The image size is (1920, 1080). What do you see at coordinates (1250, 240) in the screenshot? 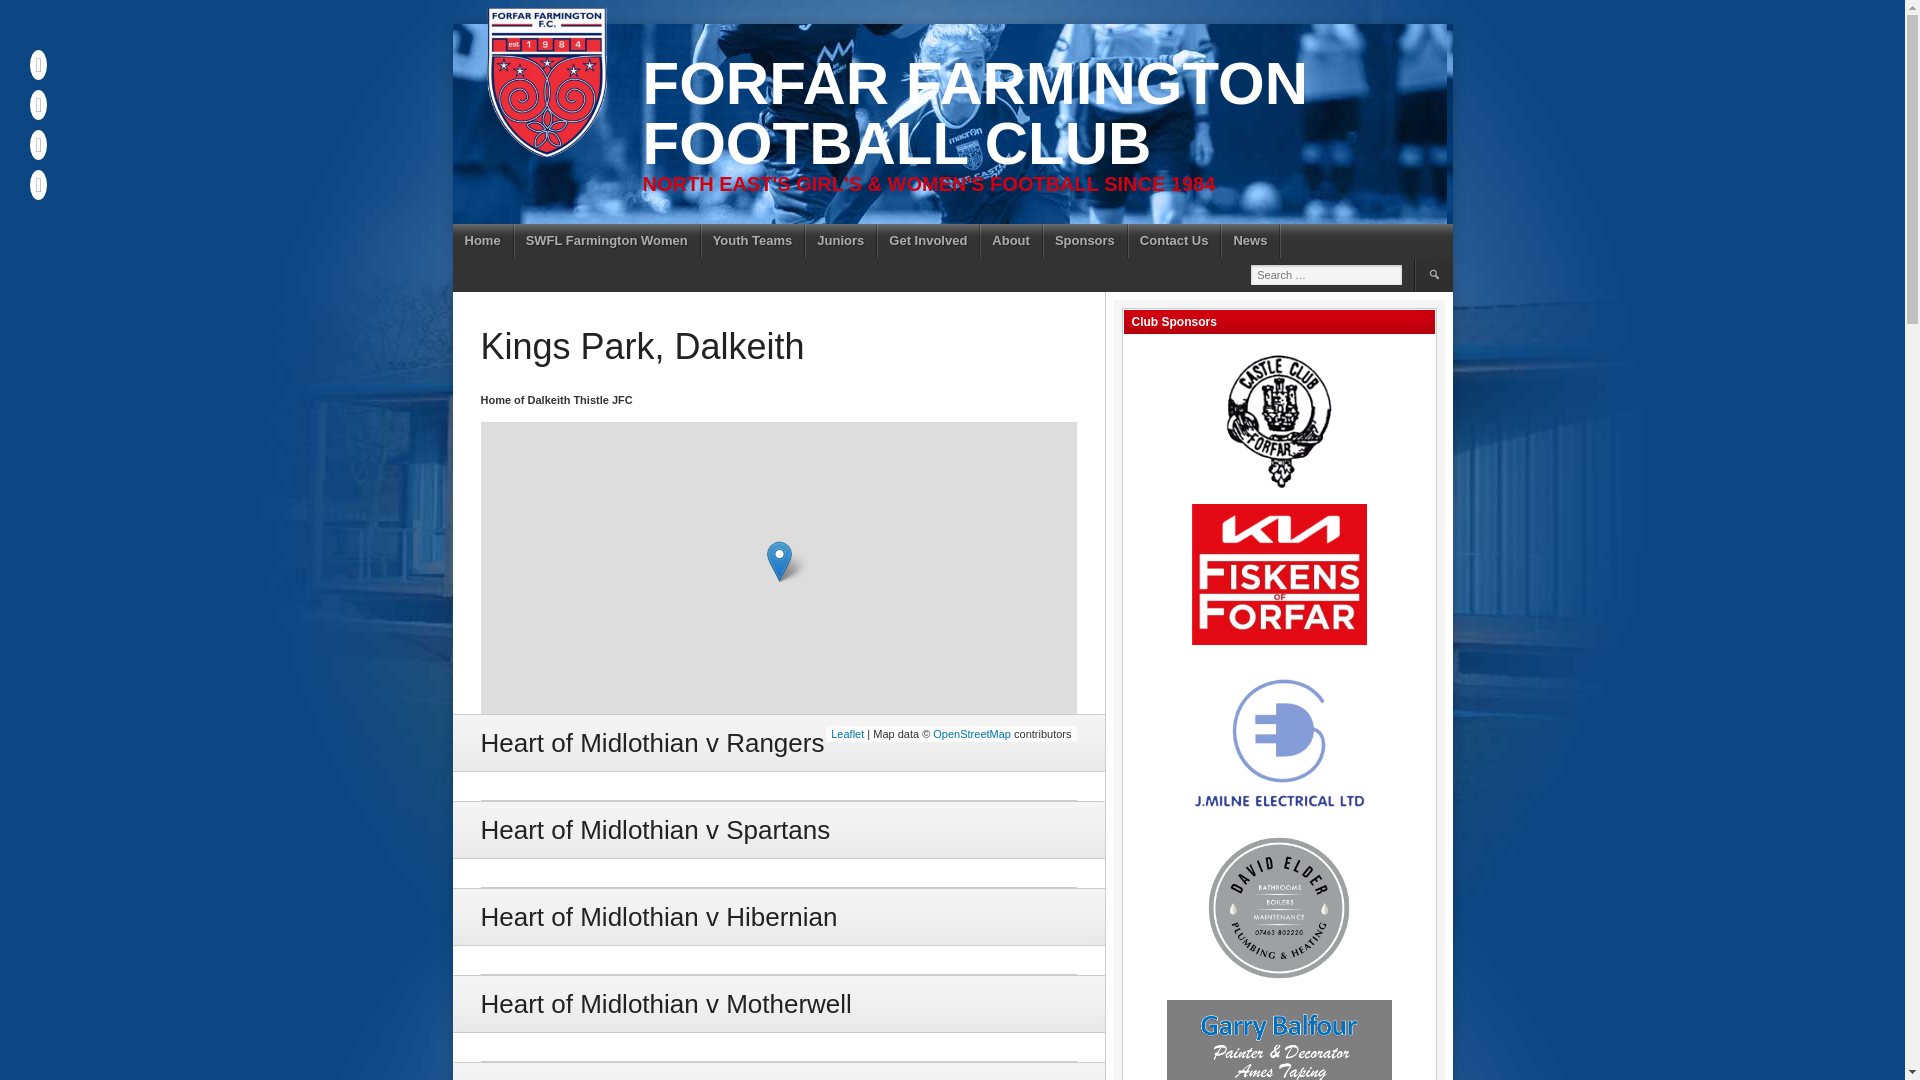
I see `News` at bounding box center [1250, 240].